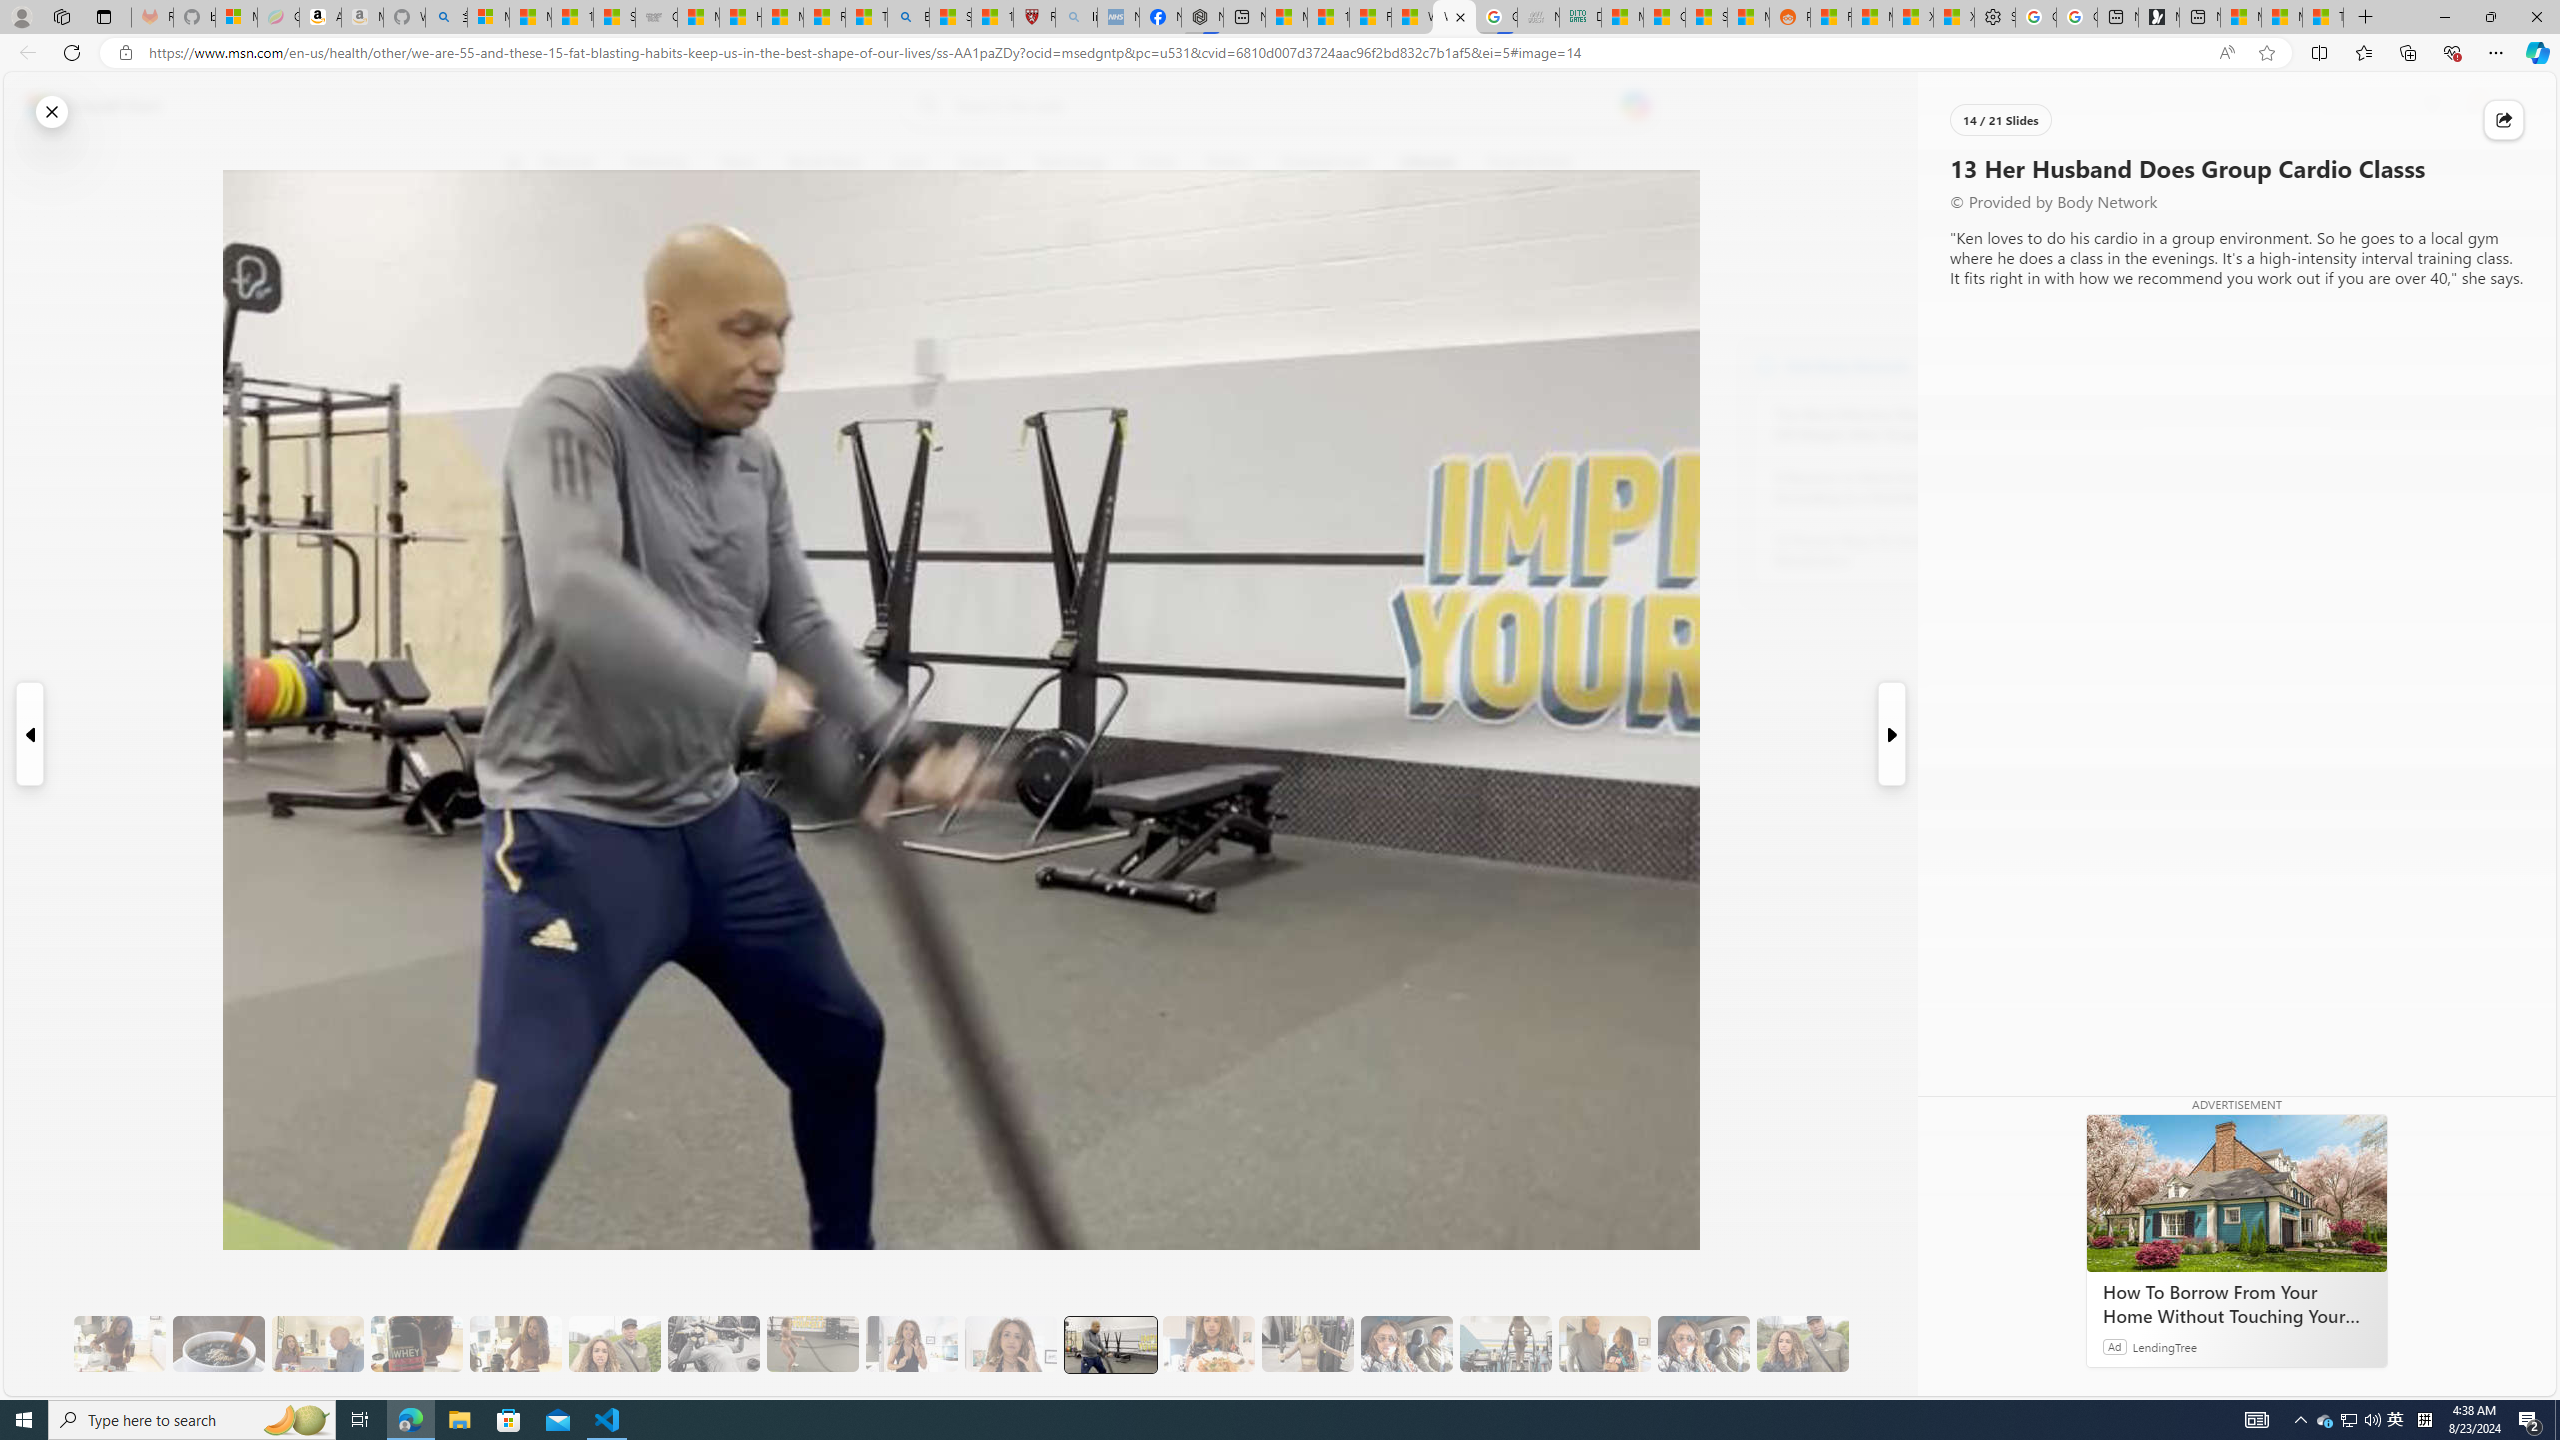 This screenshot has width=2560, height=1440. I want to click on 8 Reasons to Drink Kombucha, According to a Nutritionist, so click(1884, 488).